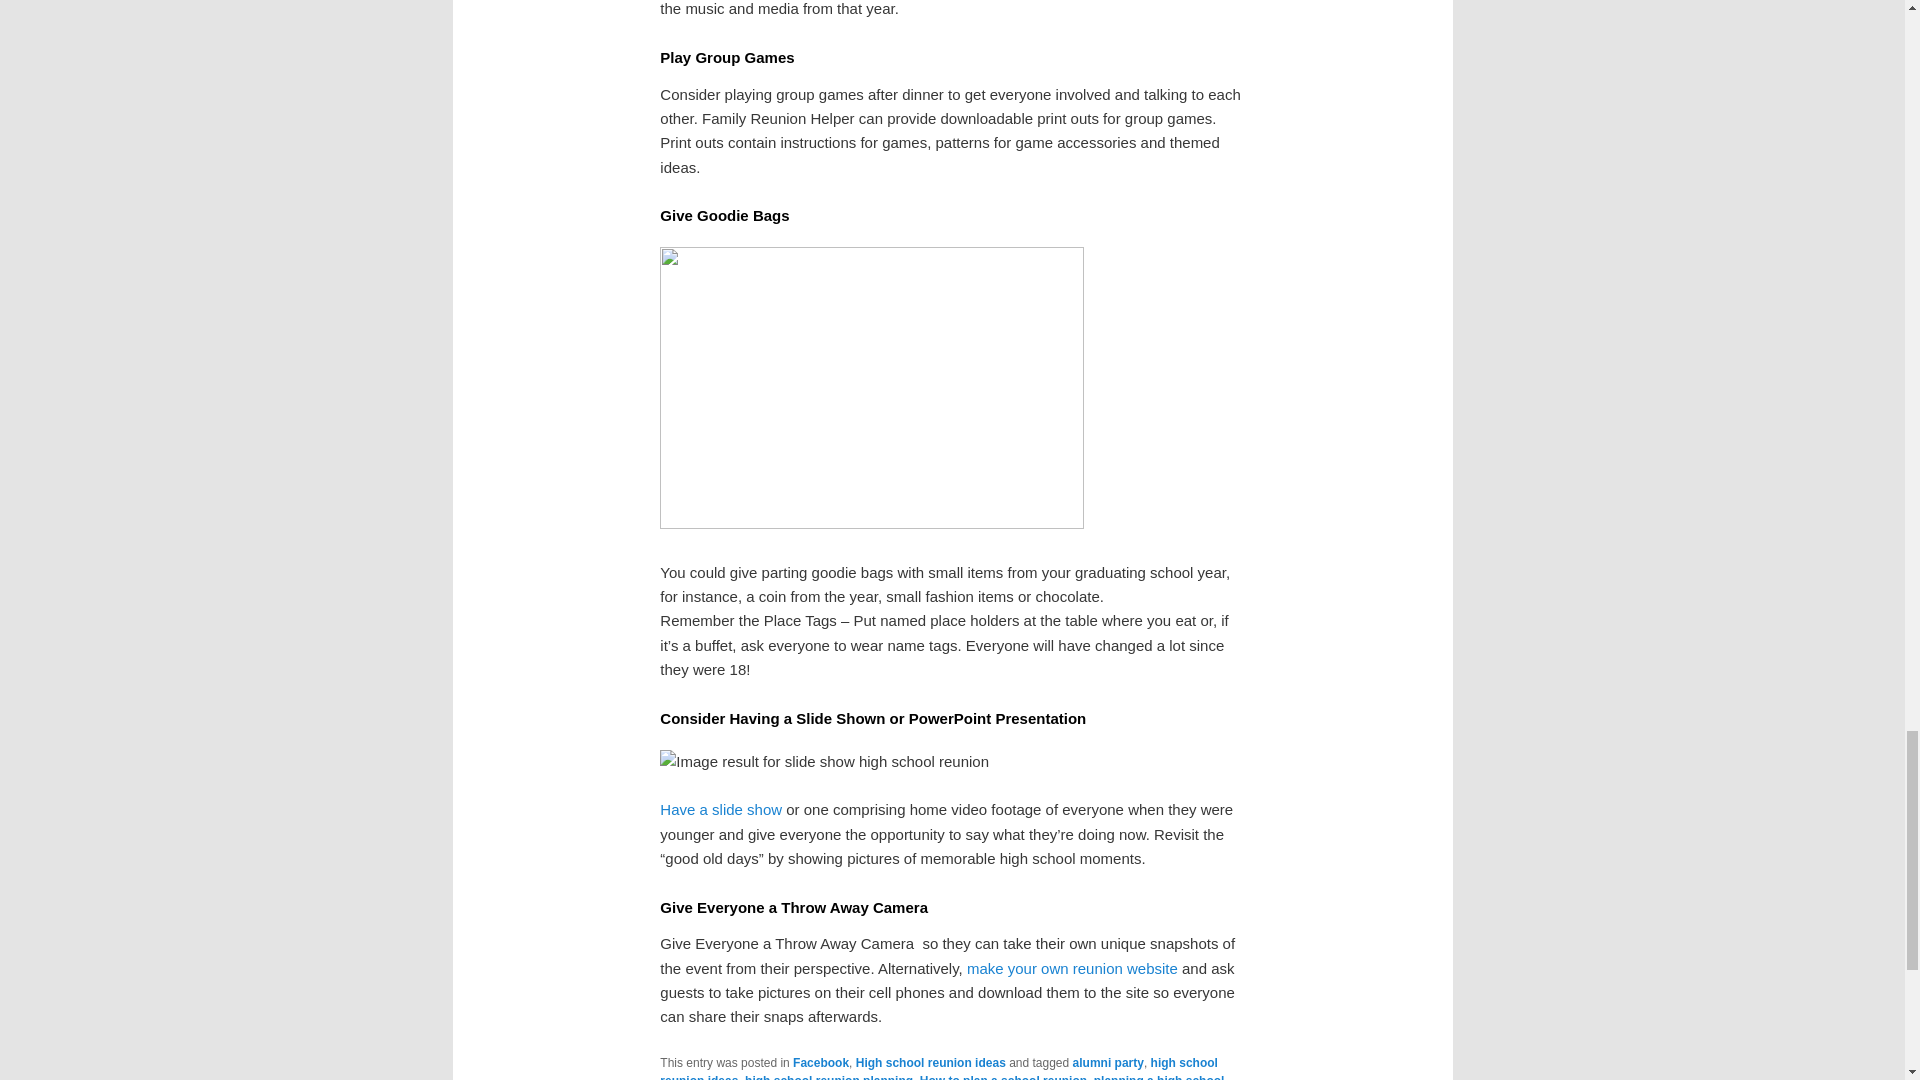  I want to click on Have a slide show, so click(720, 809).